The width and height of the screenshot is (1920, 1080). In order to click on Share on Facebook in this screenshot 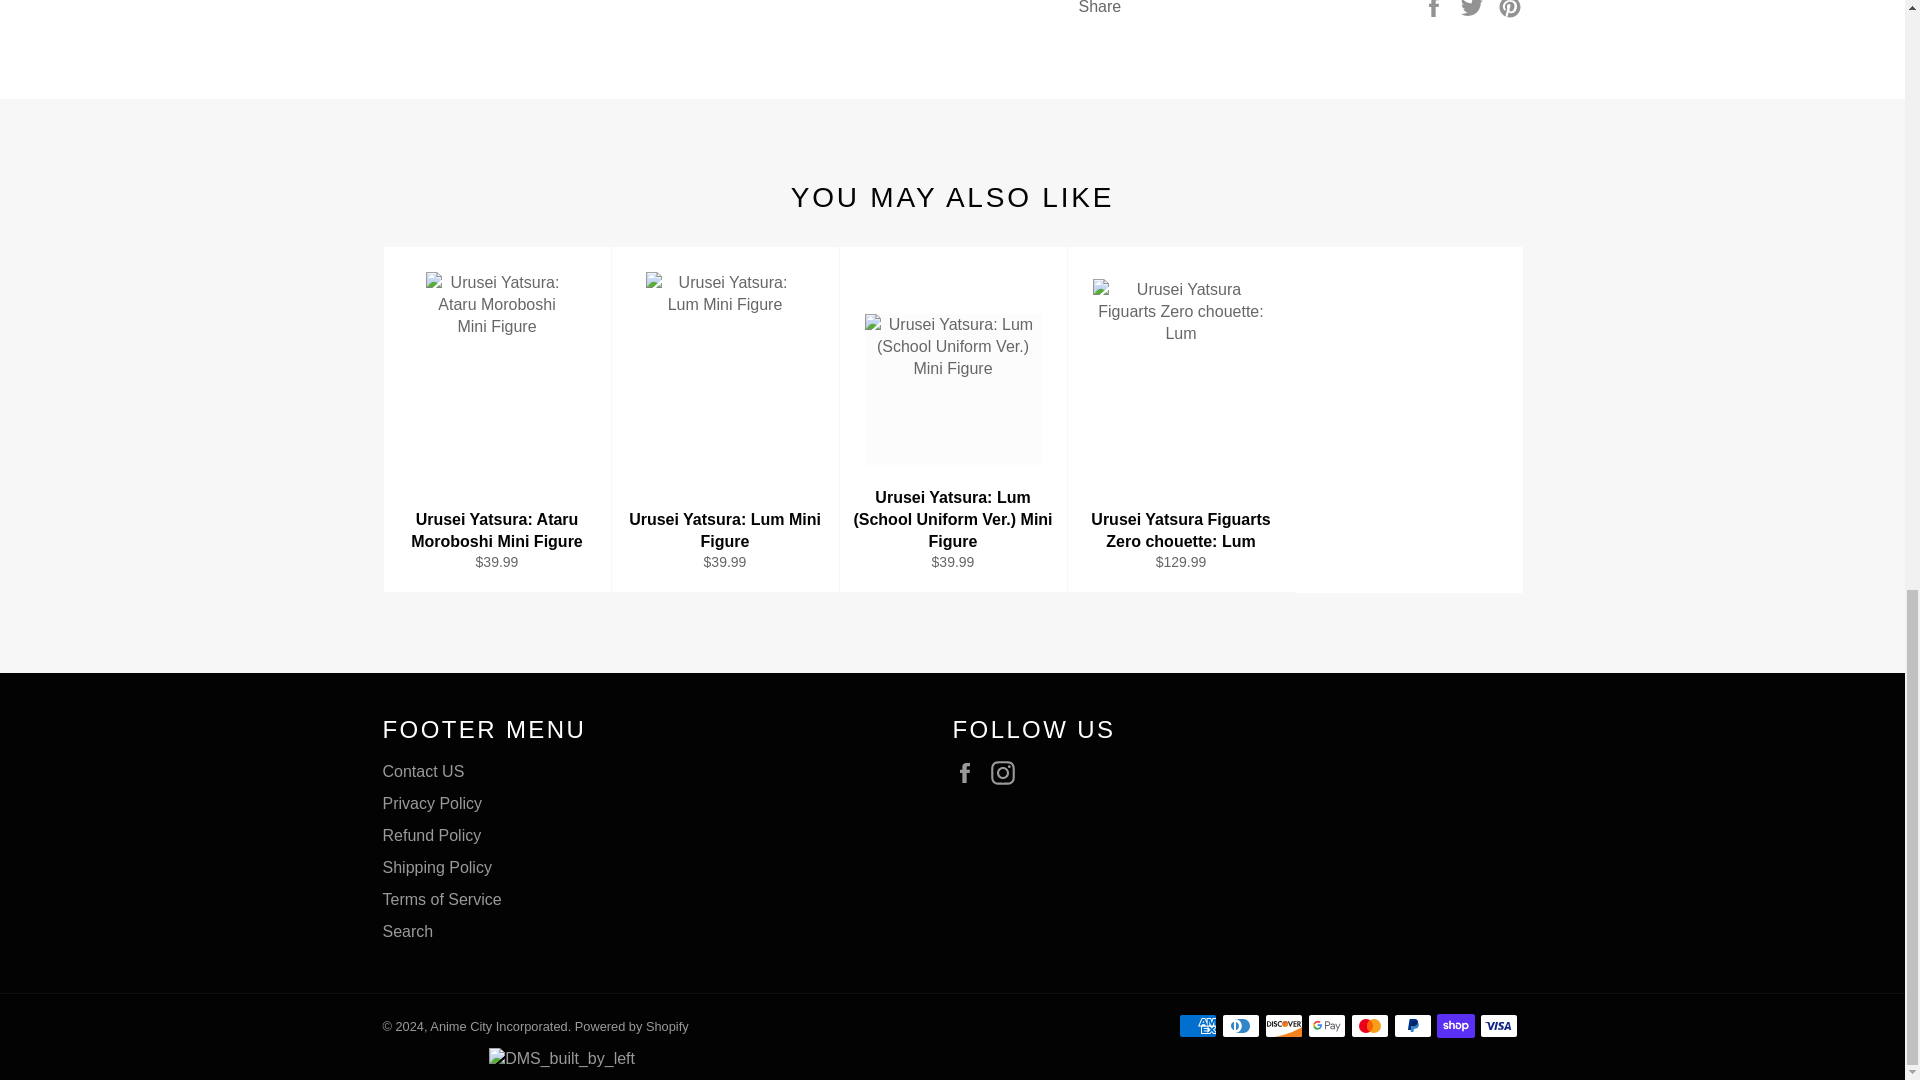, I will do `click(1436, 7)`.